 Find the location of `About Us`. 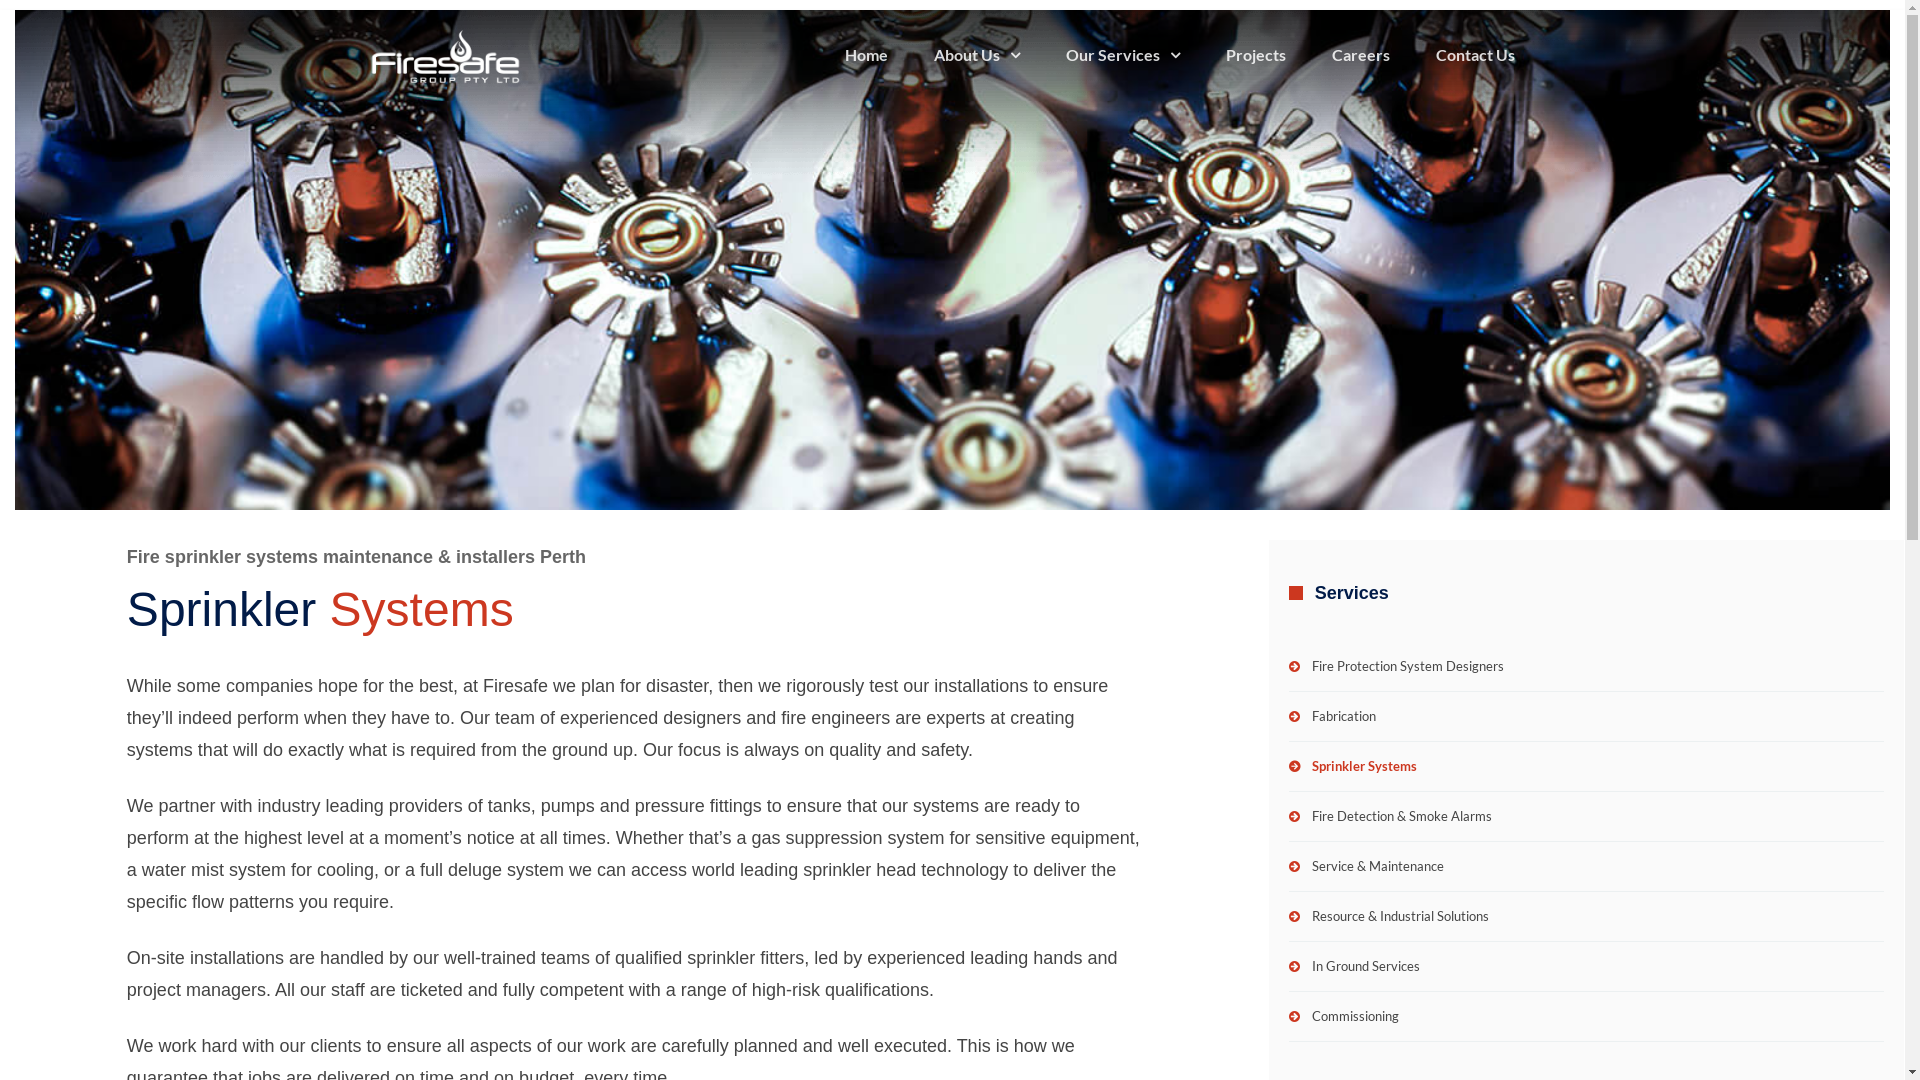

About Us is located at coordinates (976, 56).